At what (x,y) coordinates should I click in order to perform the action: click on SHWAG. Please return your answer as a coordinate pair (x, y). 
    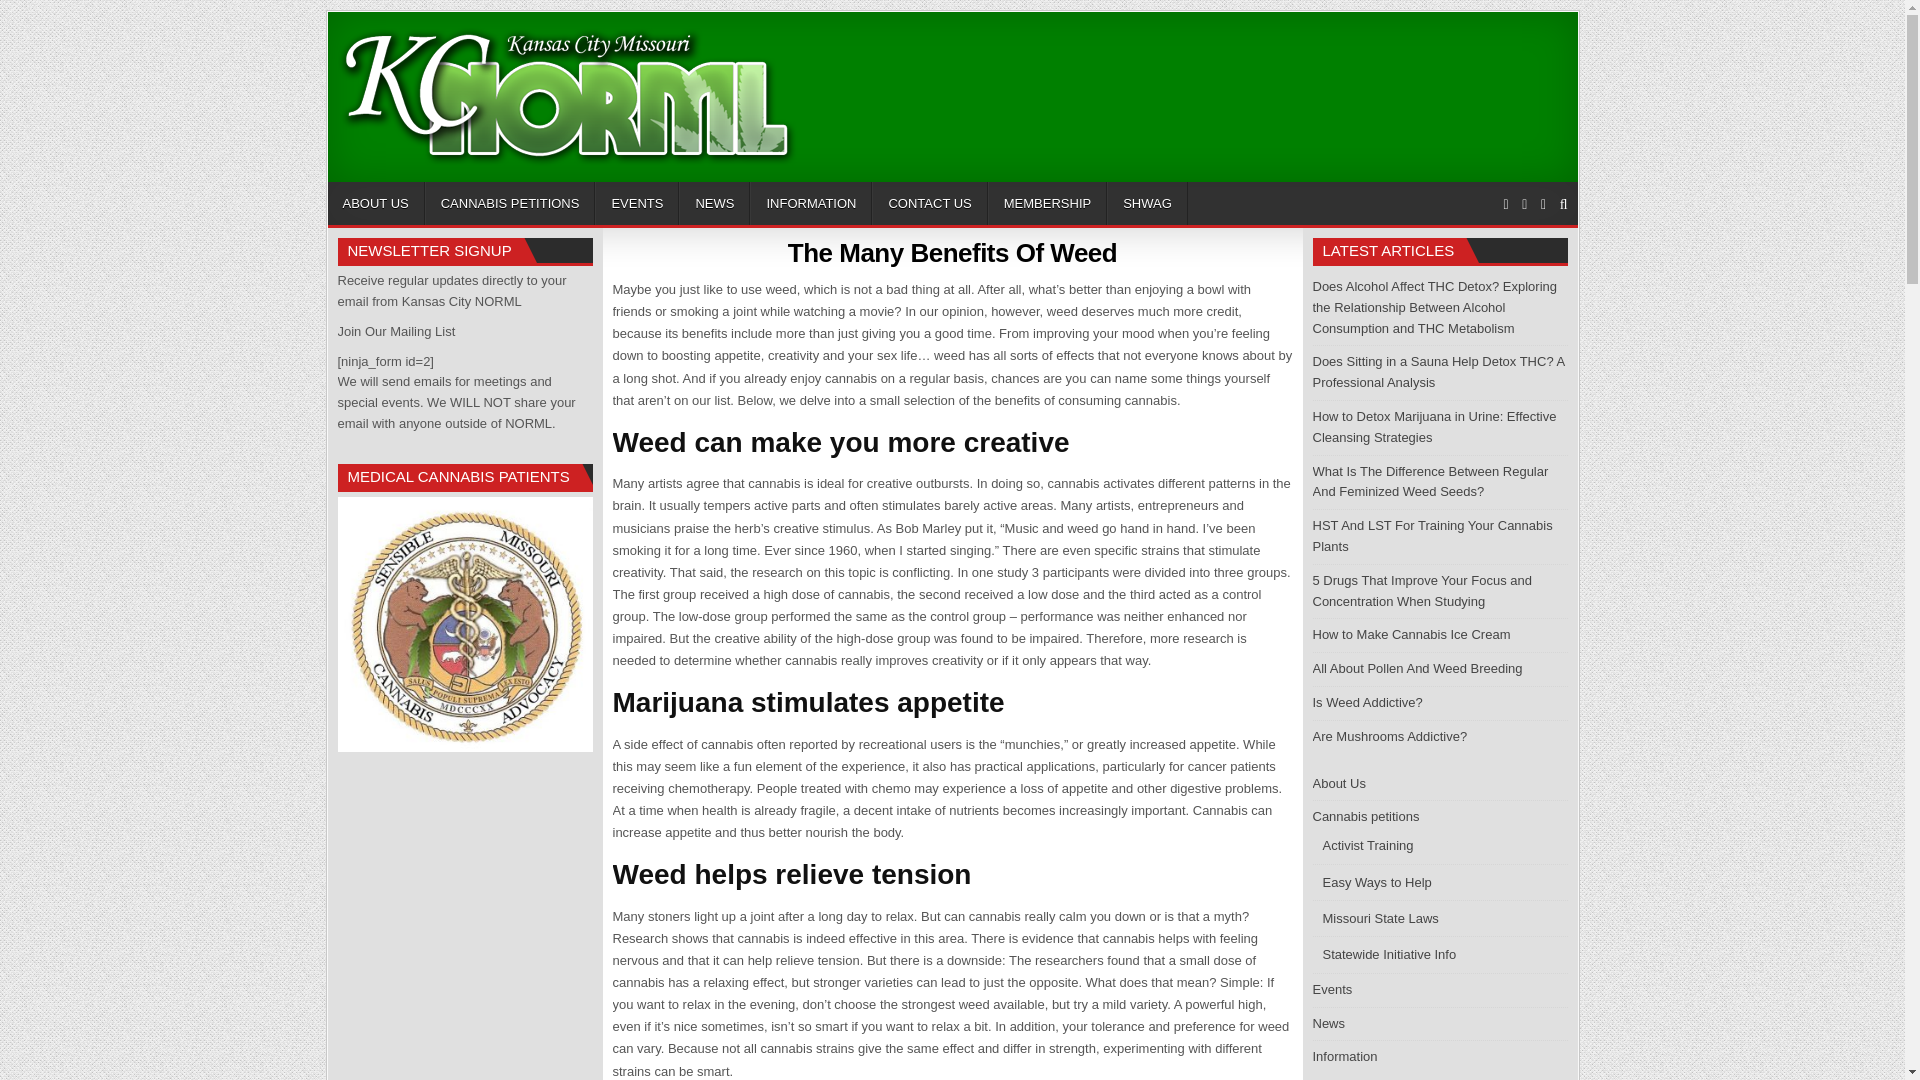
    Looking at the image, I should click on (1148, 203).